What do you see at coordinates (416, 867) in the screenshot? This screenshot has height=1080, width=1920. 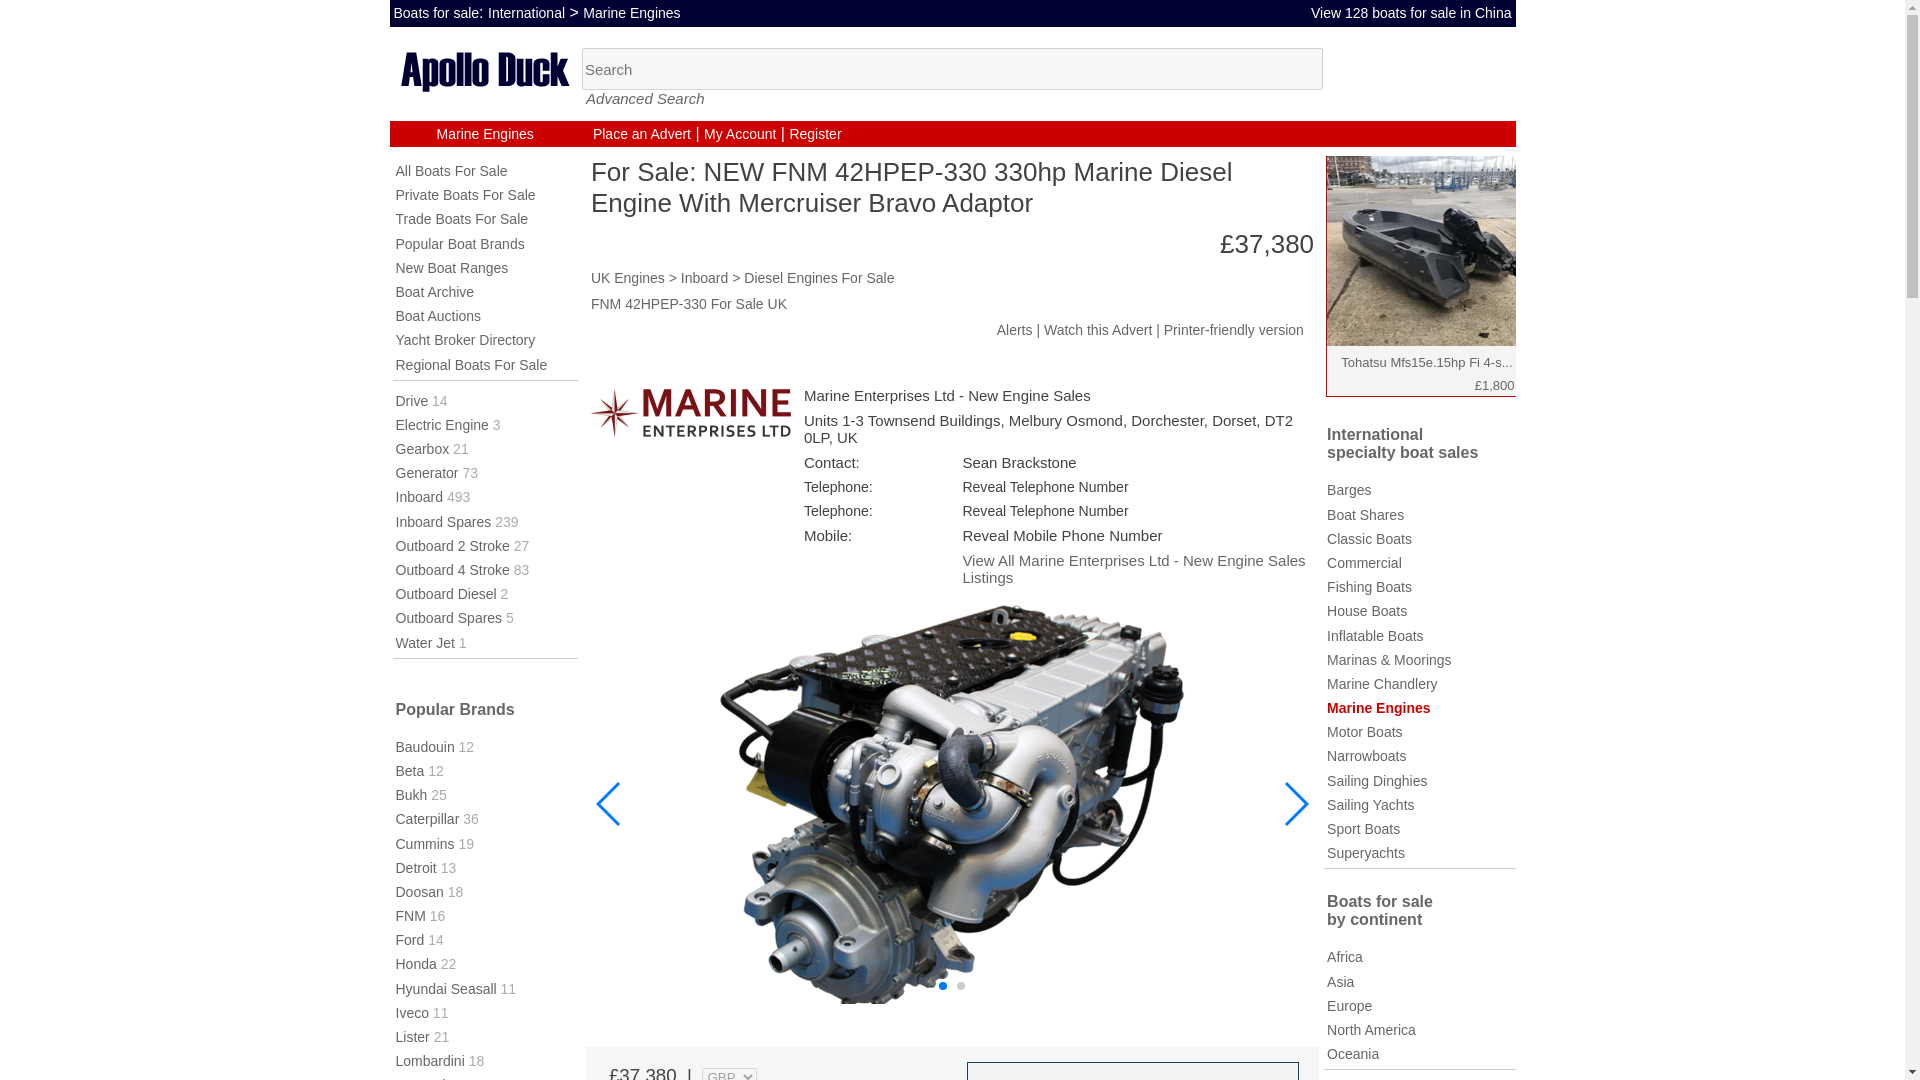 I see `Detroit` at bounding box center [416, 867].